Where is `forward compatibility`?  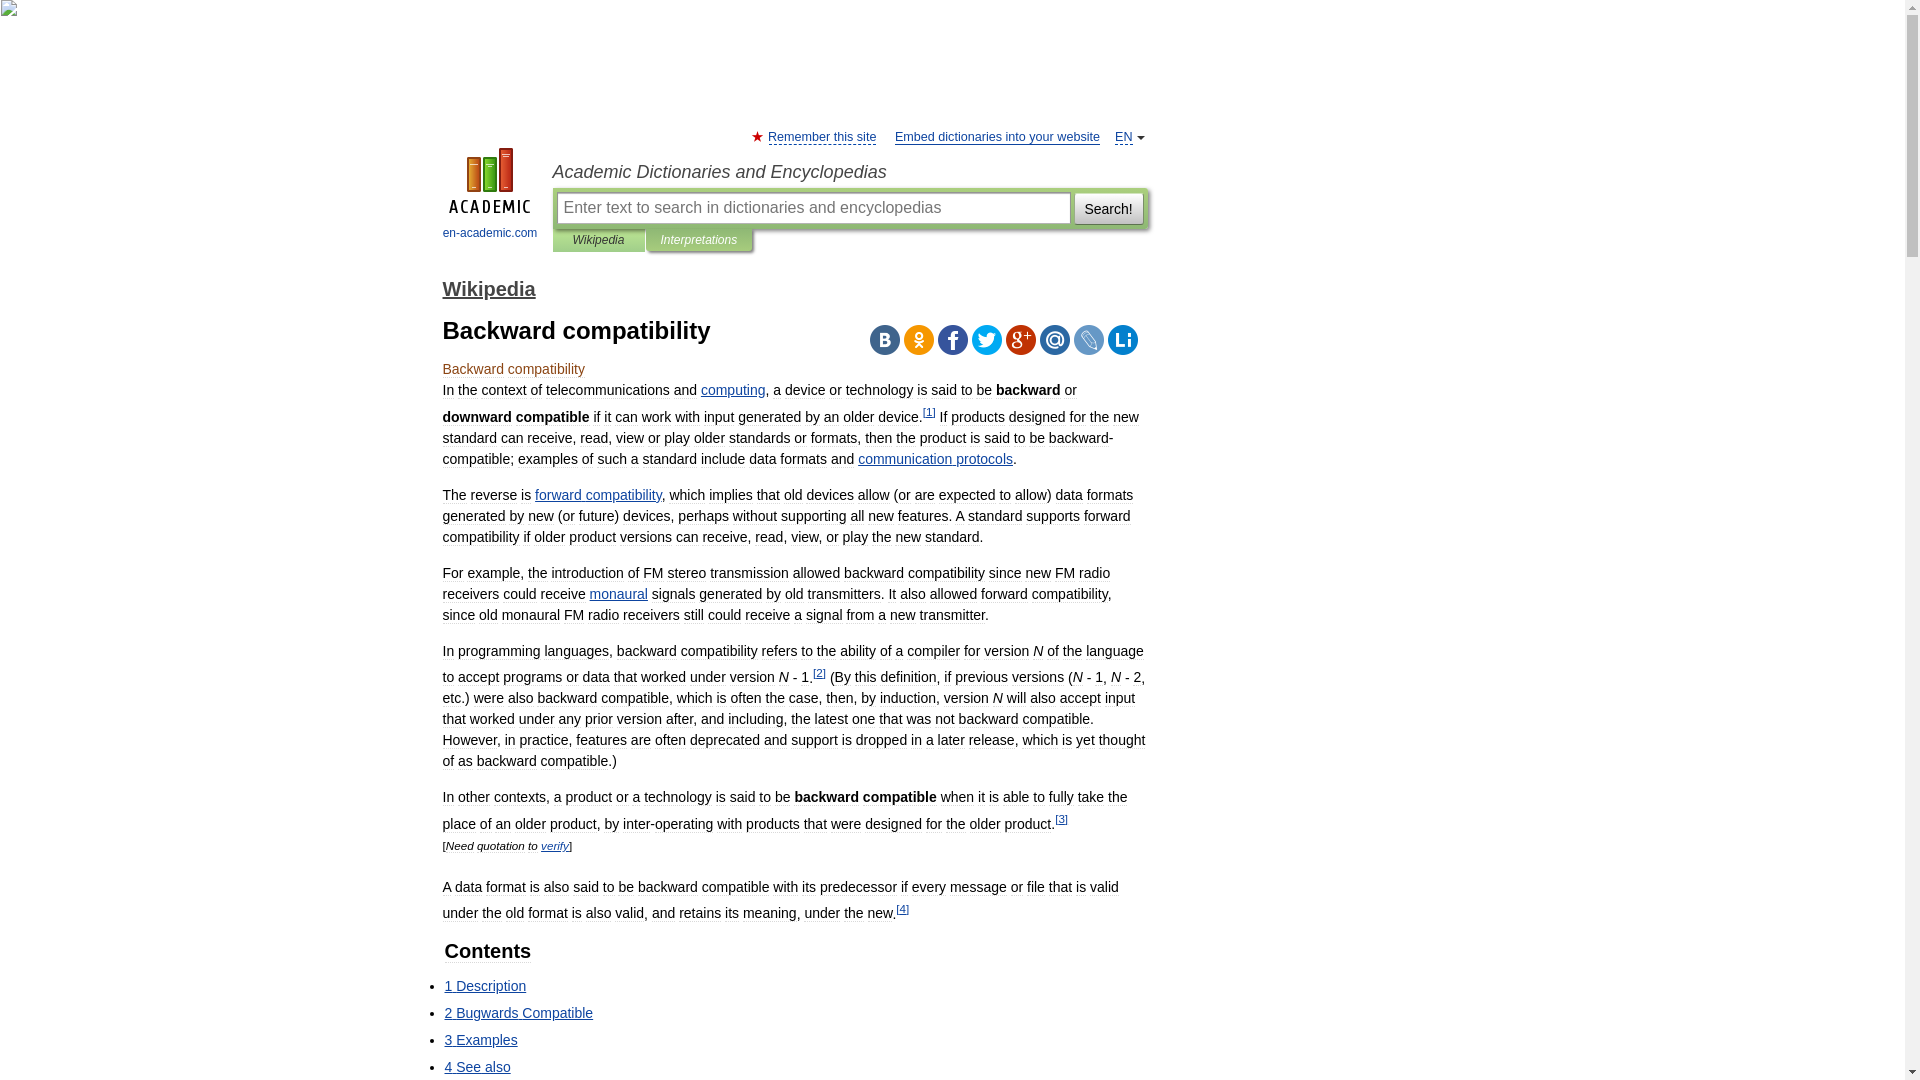
forward compatibility is located at coordinates (598, 495).